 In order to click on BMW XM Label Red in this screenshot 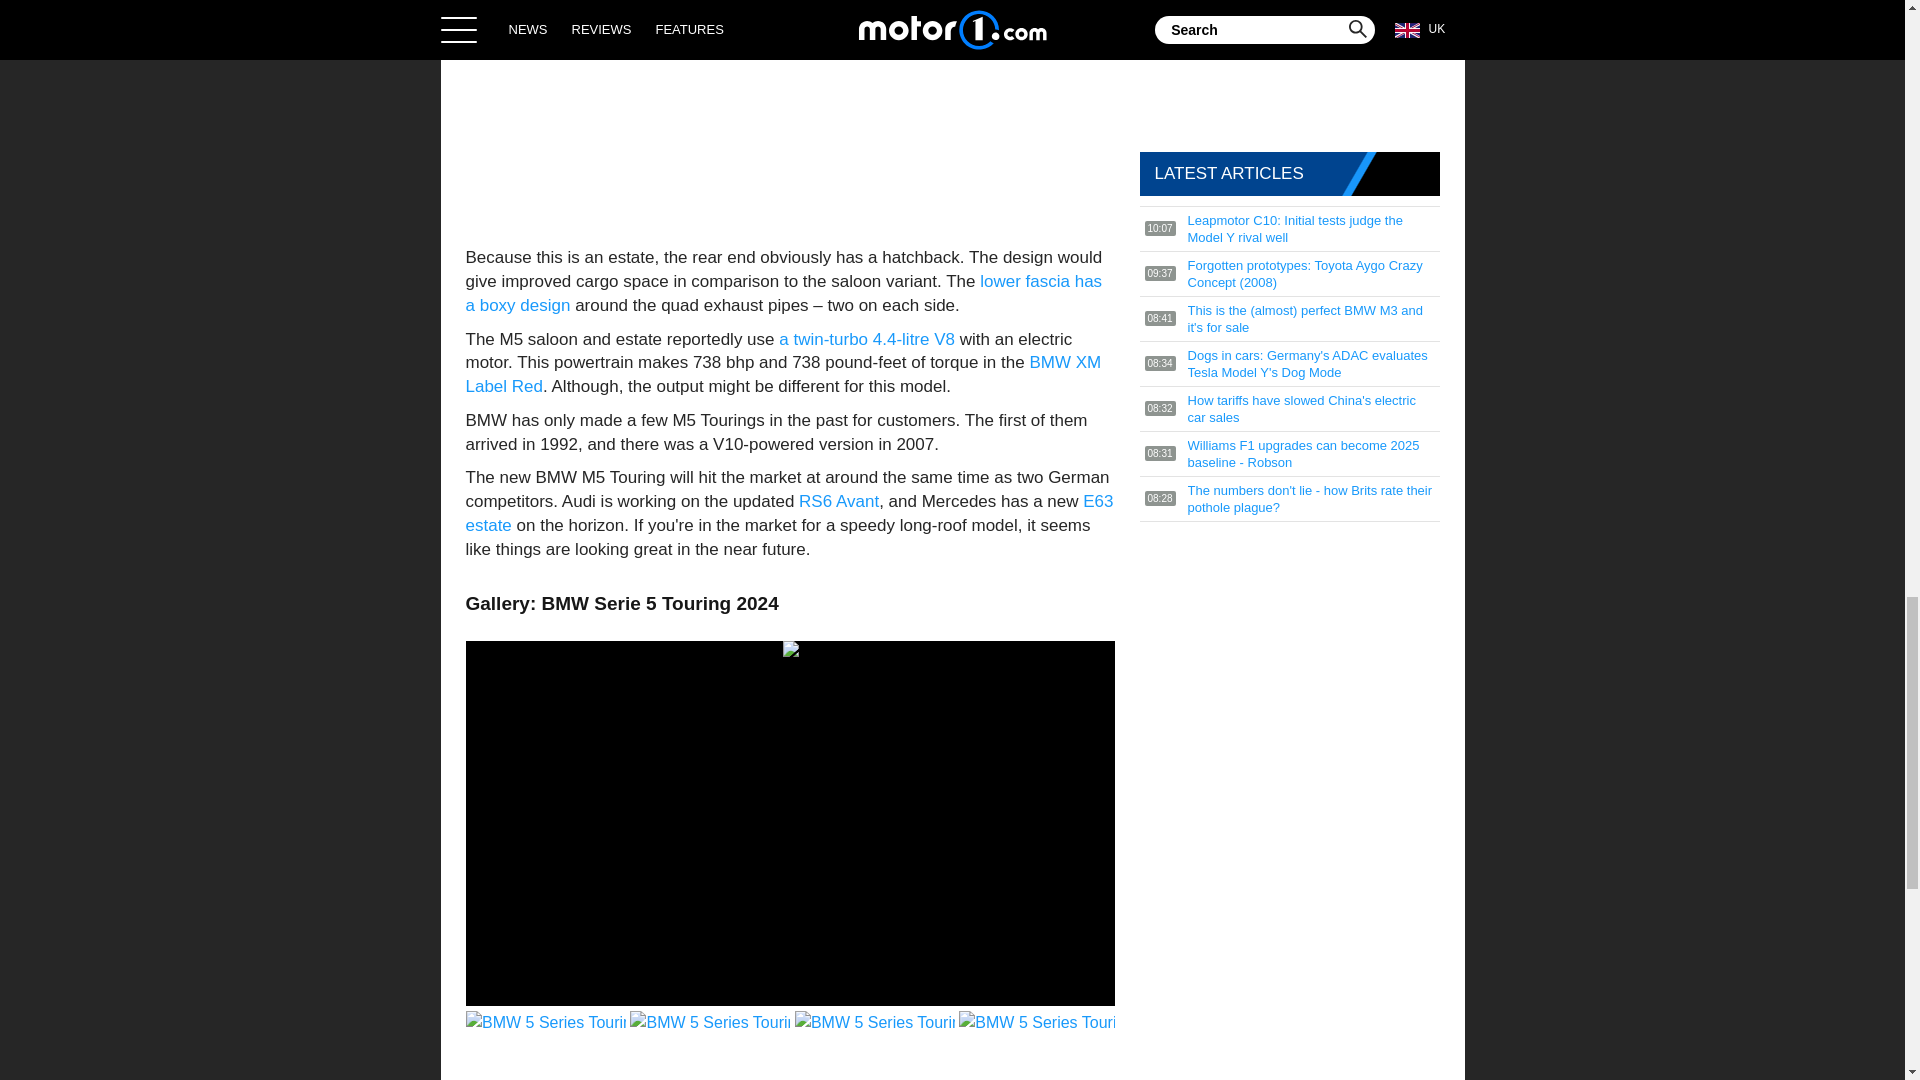, I will do `click(784, 374)`.